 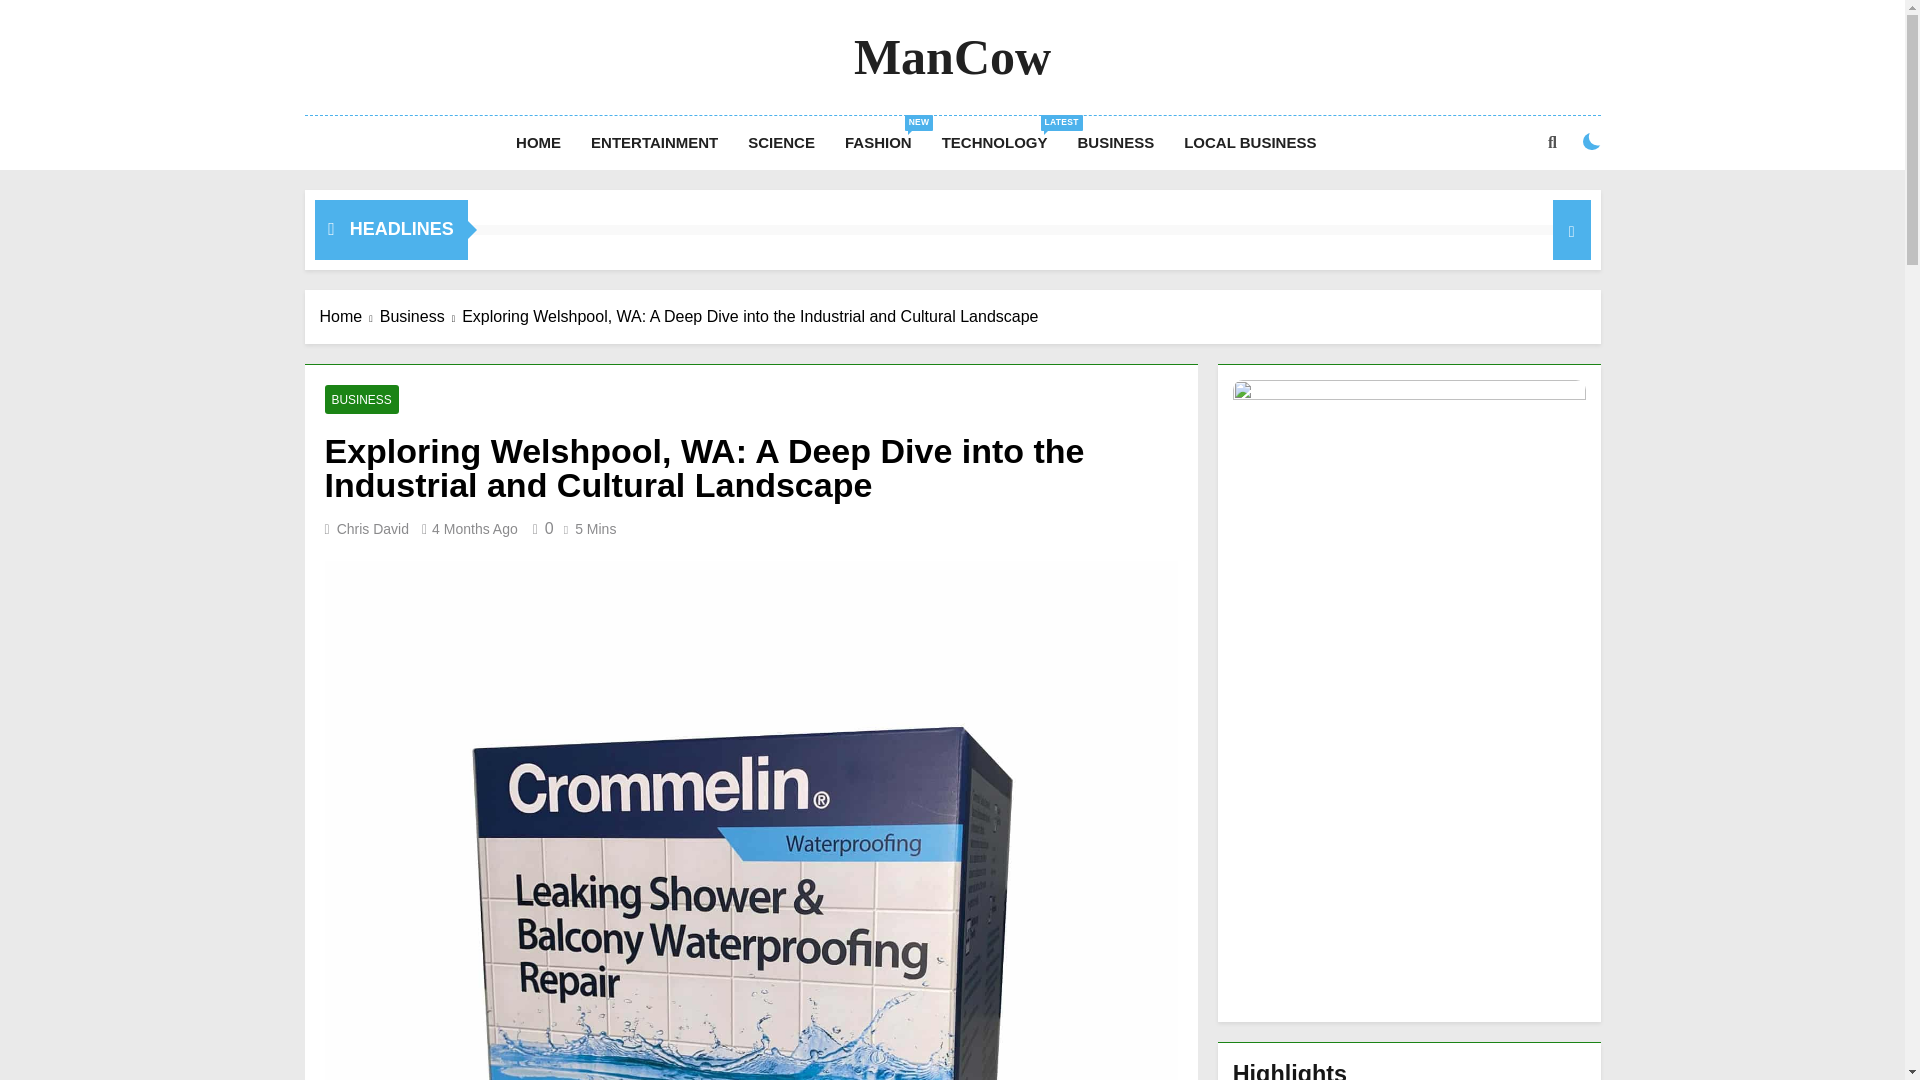 What do you see at coordinates (540, 528) in the screenshot?
I see `BUSINESS` at bounding box center [540, 528].